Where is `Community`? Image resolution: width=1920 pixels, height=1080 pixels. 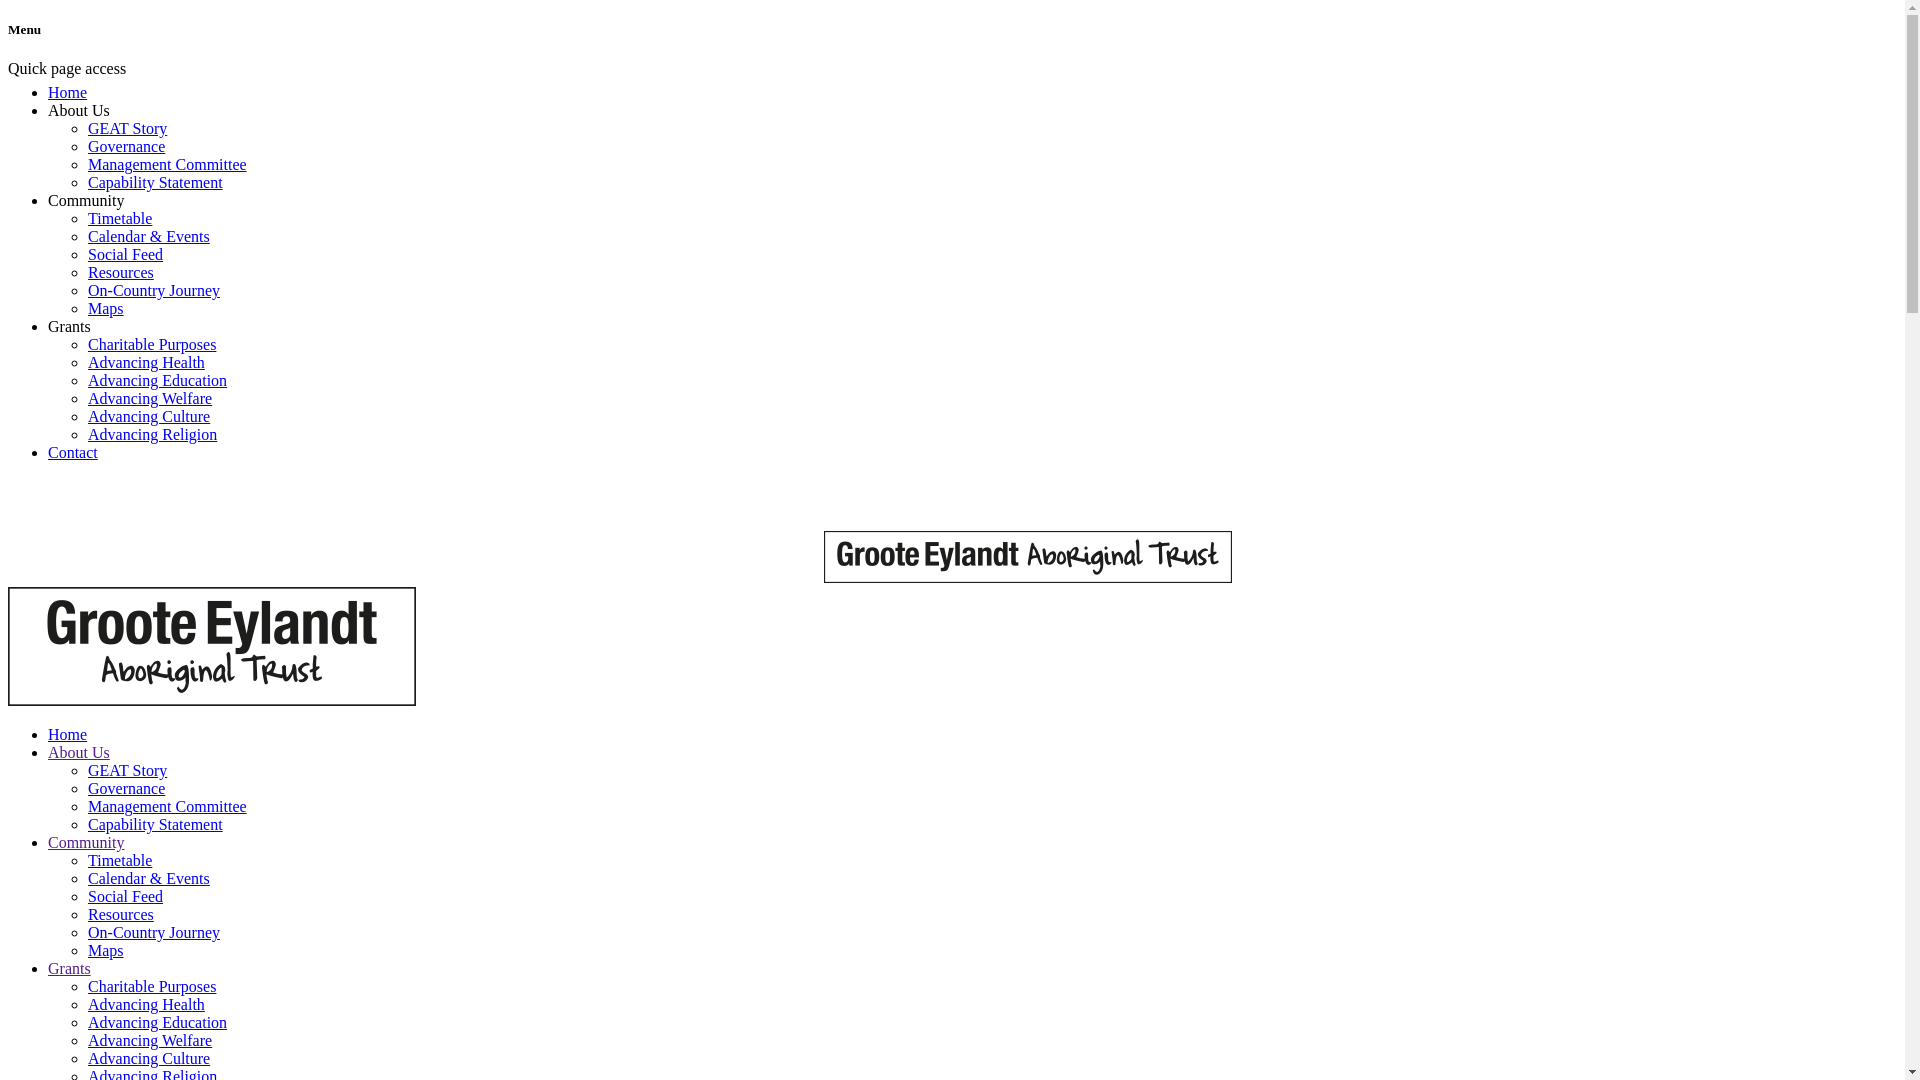 Community is located at coordinates (86, 842).